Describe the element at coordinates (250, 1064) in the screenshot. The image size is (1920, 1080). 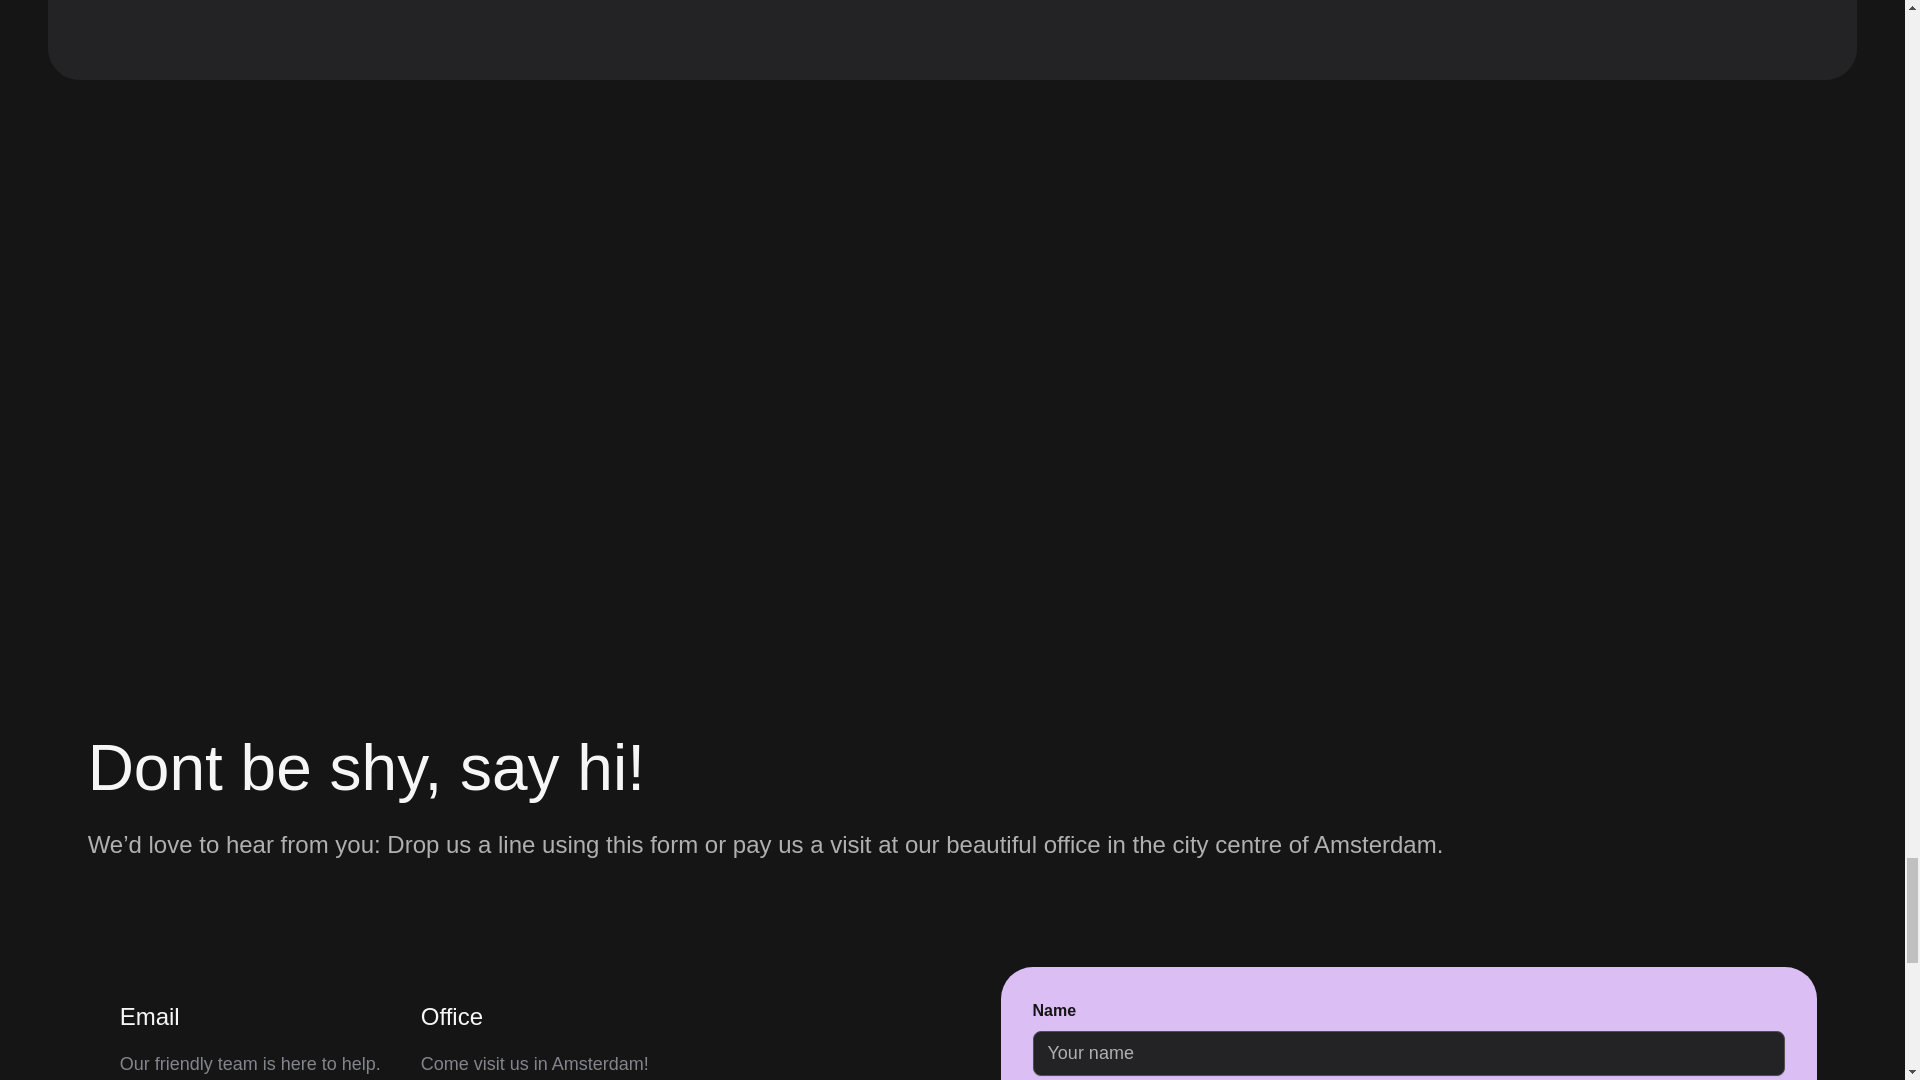
I see `Our friendly team is here to help.` at that location.